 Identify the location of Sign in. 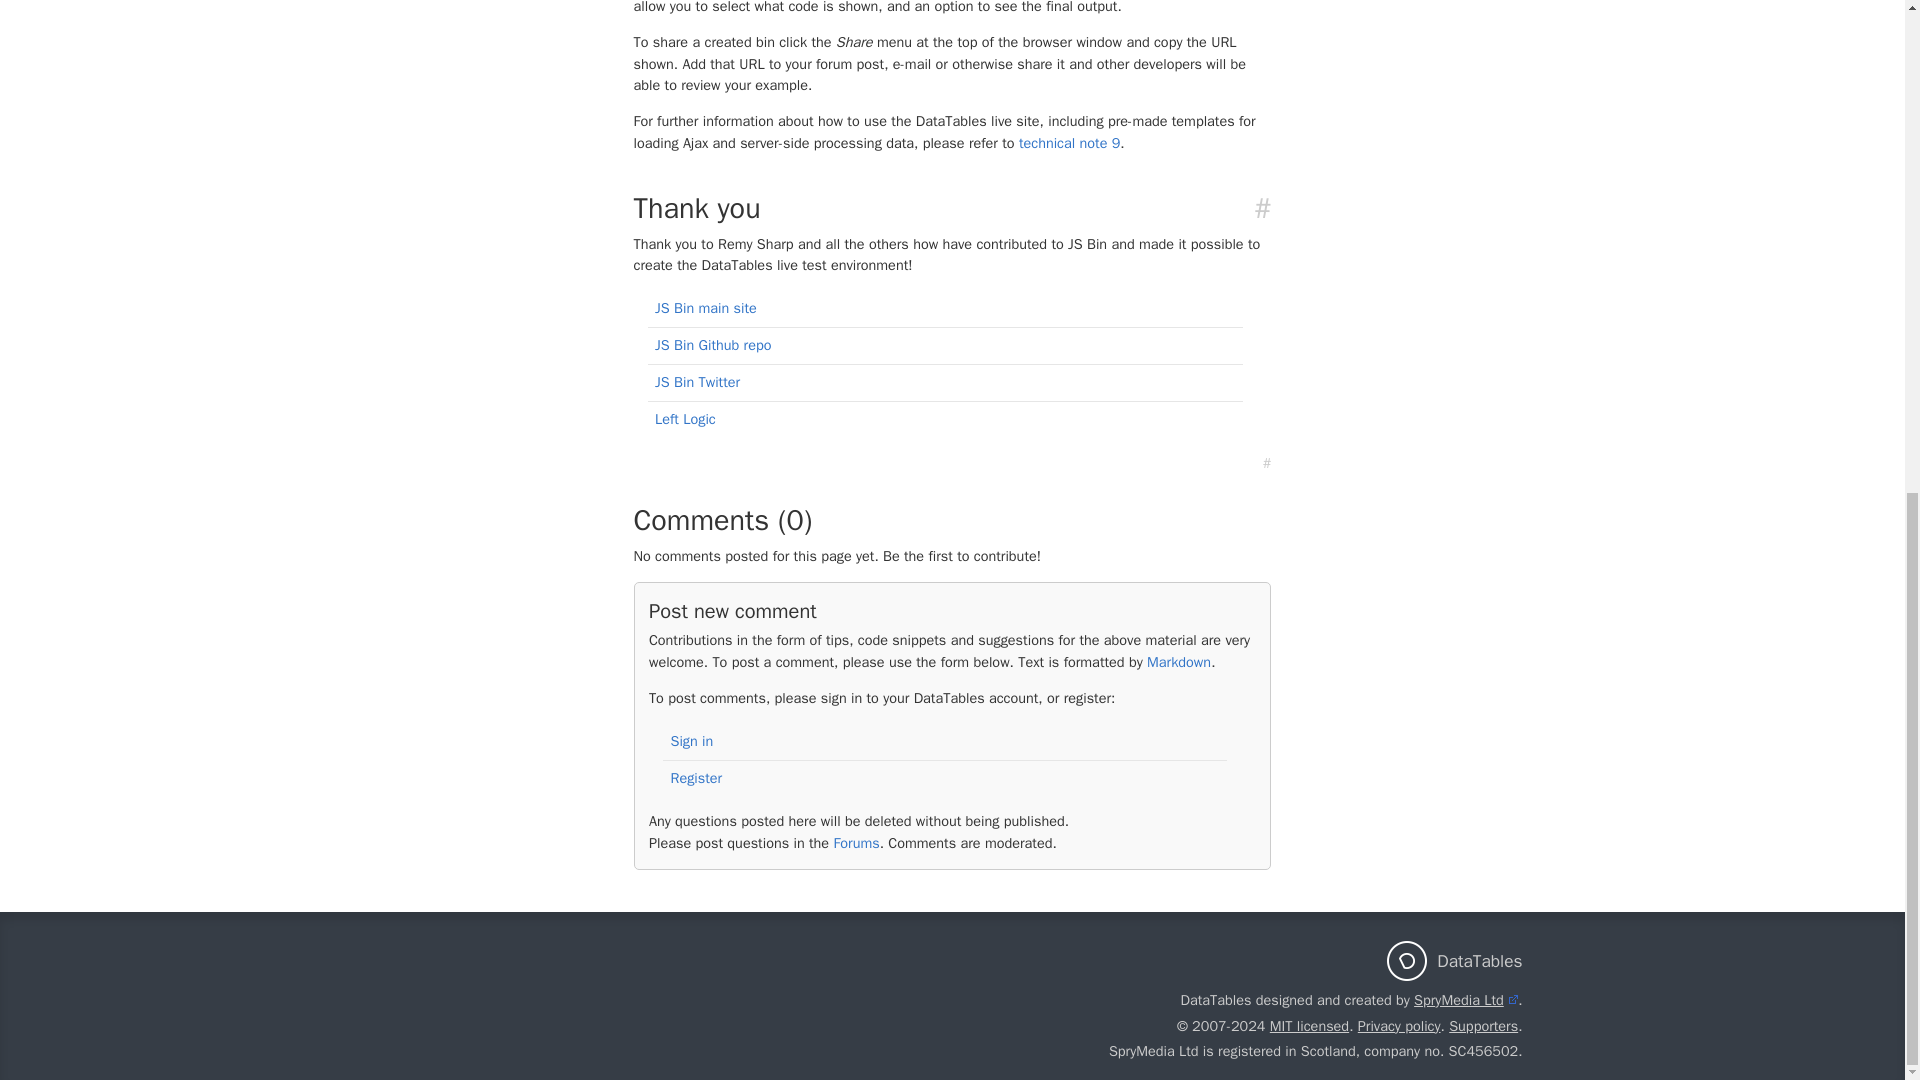
(691, 740).